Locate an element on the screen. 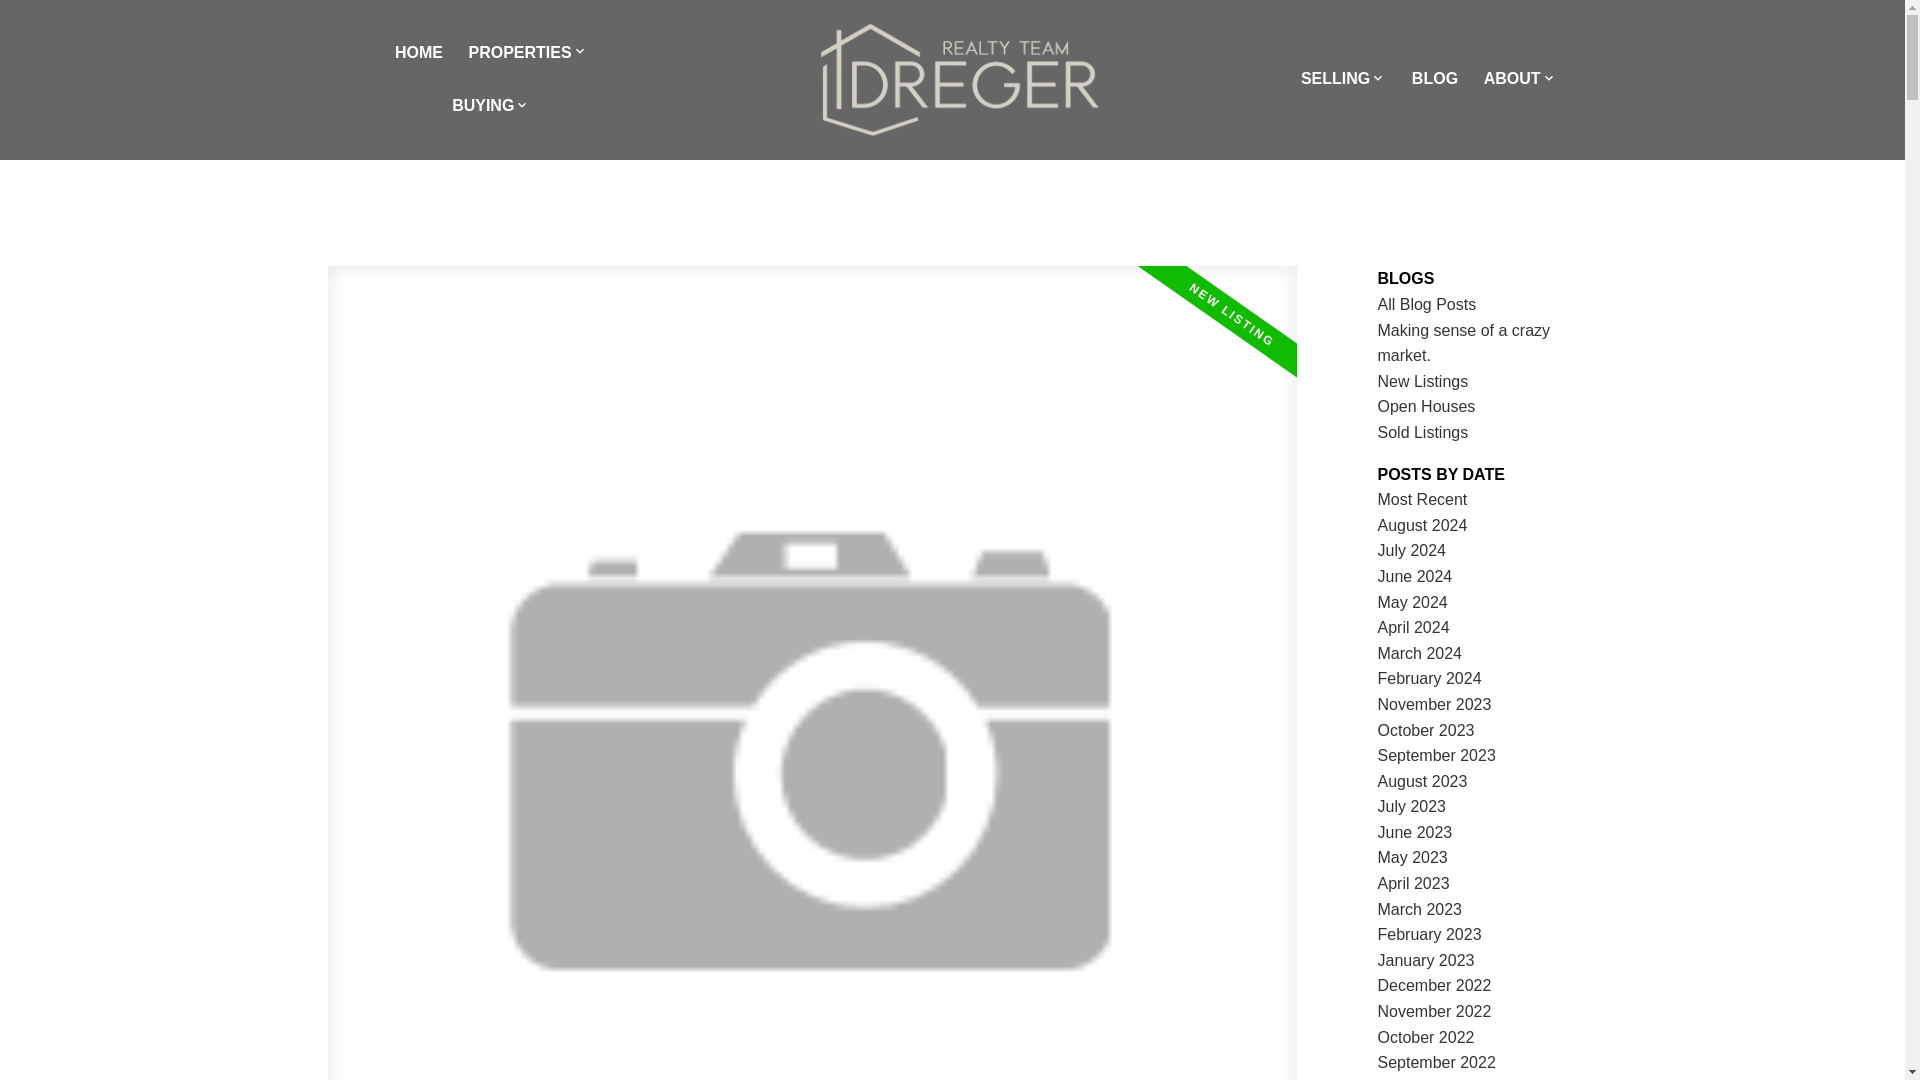 Image resolution: width=1920 pixels, height=1080 pixels. All Blog Posts is located at coordinates (1427, 304).